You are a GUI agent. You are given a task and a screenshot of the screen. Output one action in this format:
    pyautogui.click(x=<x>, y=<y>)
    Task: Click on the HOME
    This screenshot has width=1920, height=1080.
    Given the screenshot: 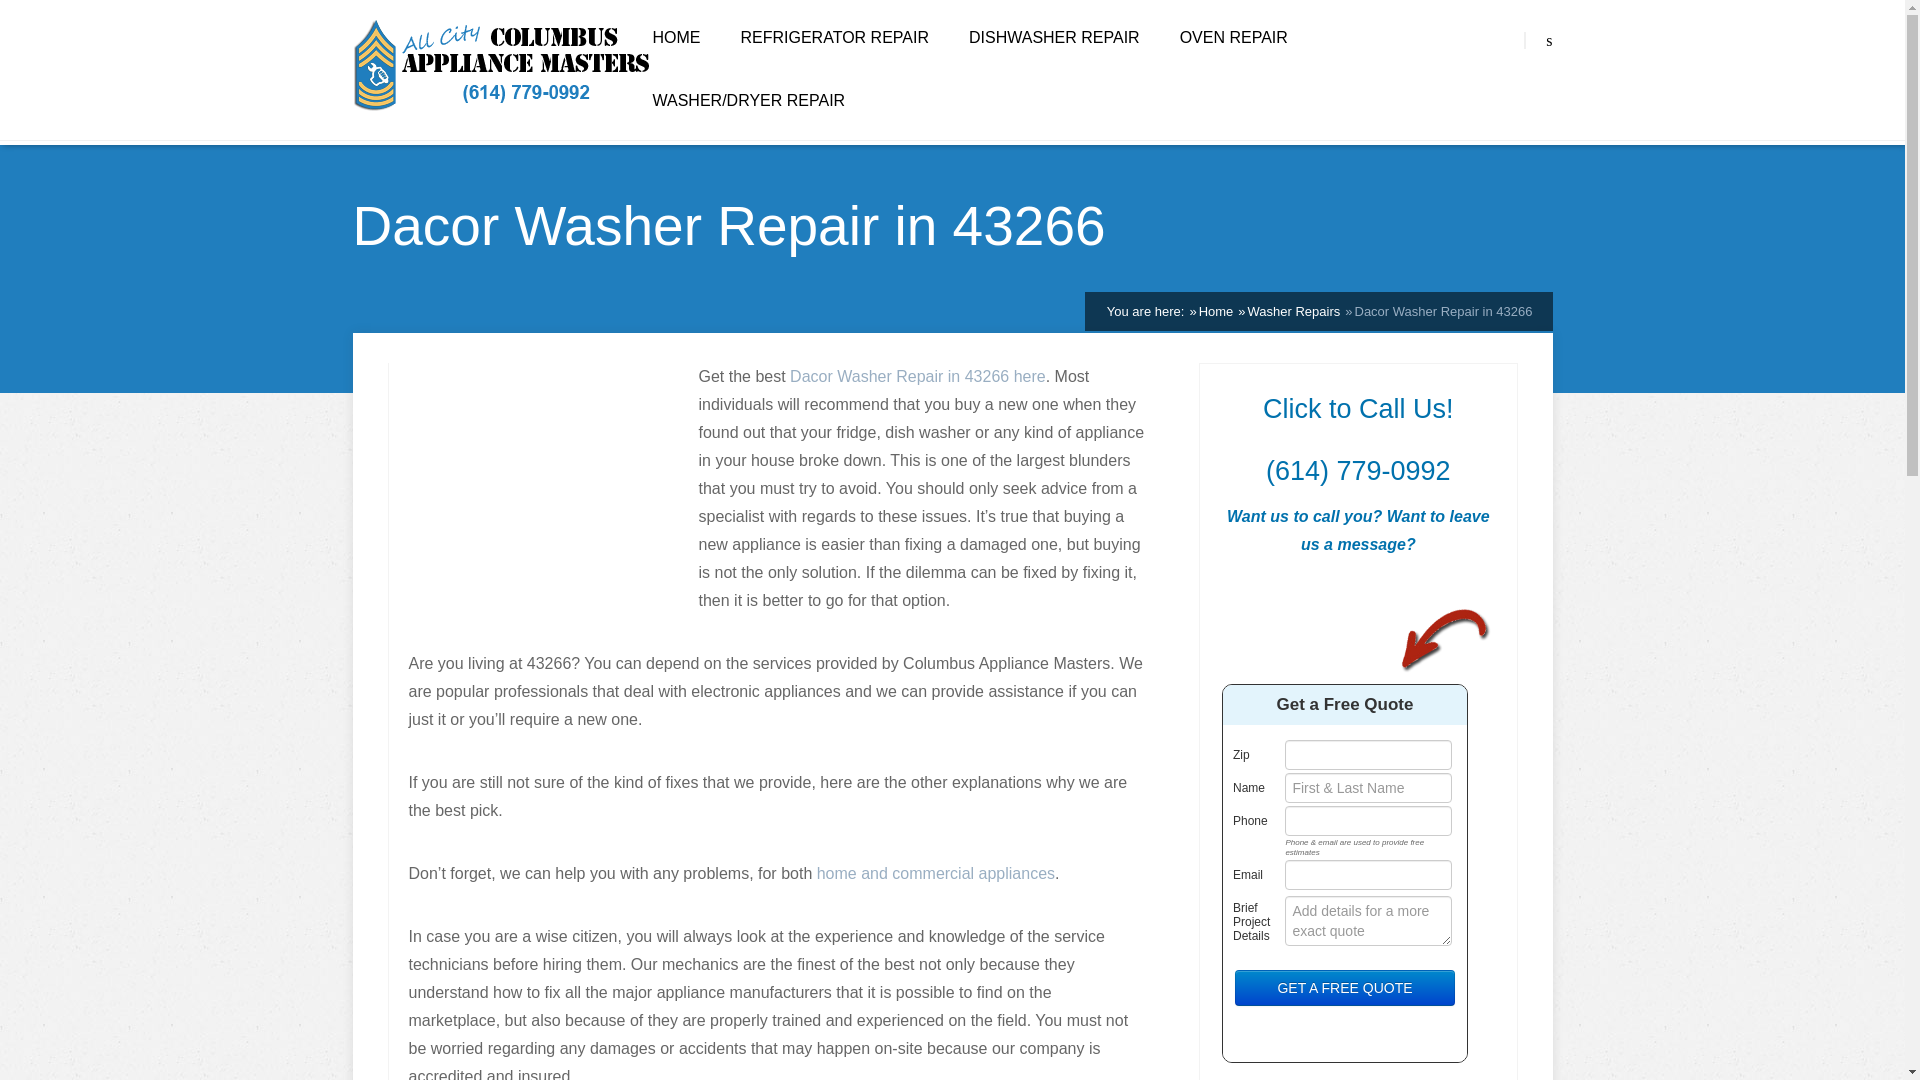 What is the action you would take?
    pyautogui.click(x=676, y=38)
    